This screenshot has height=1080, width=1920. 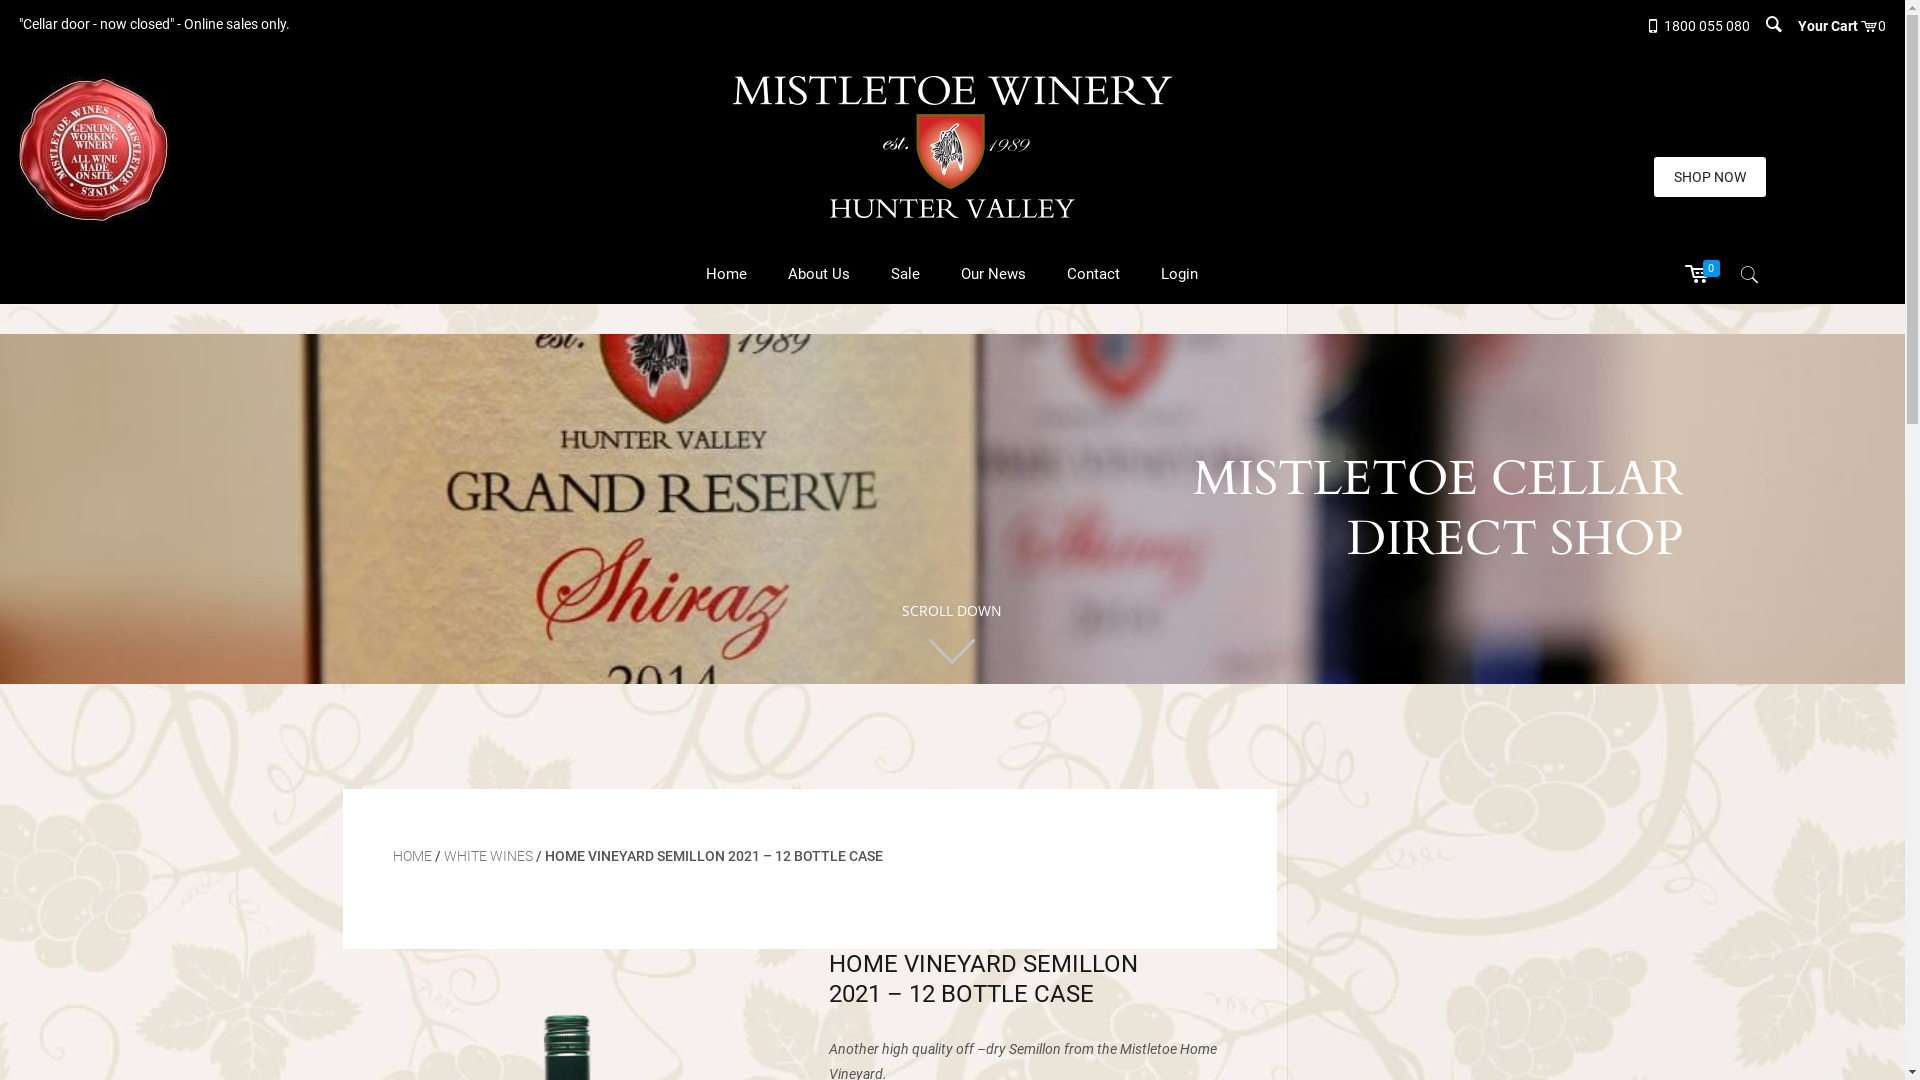 What do you see at coordinates (488, 856) in the screenshot?
I see `WHITE WINES` at bounding box center [488, 856].